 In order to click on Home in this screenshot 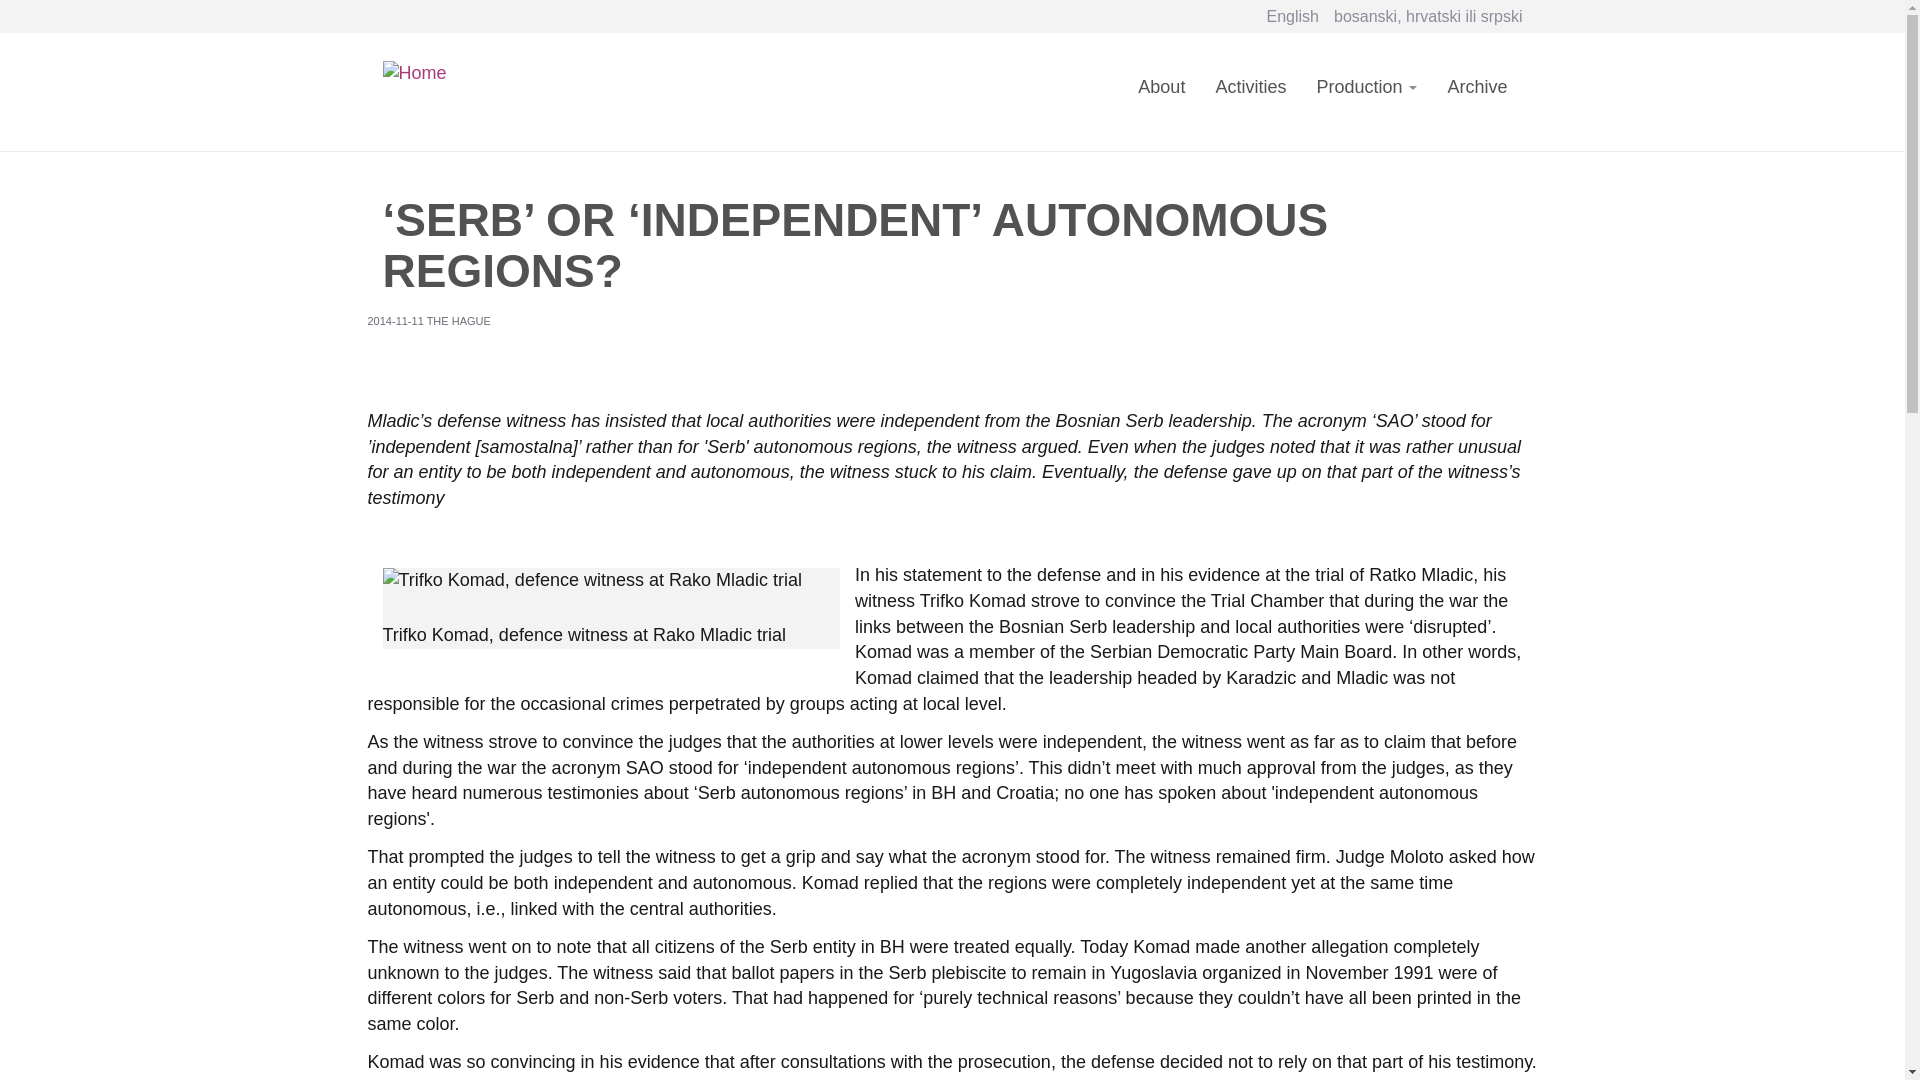, I will do `click(421, 70)`.